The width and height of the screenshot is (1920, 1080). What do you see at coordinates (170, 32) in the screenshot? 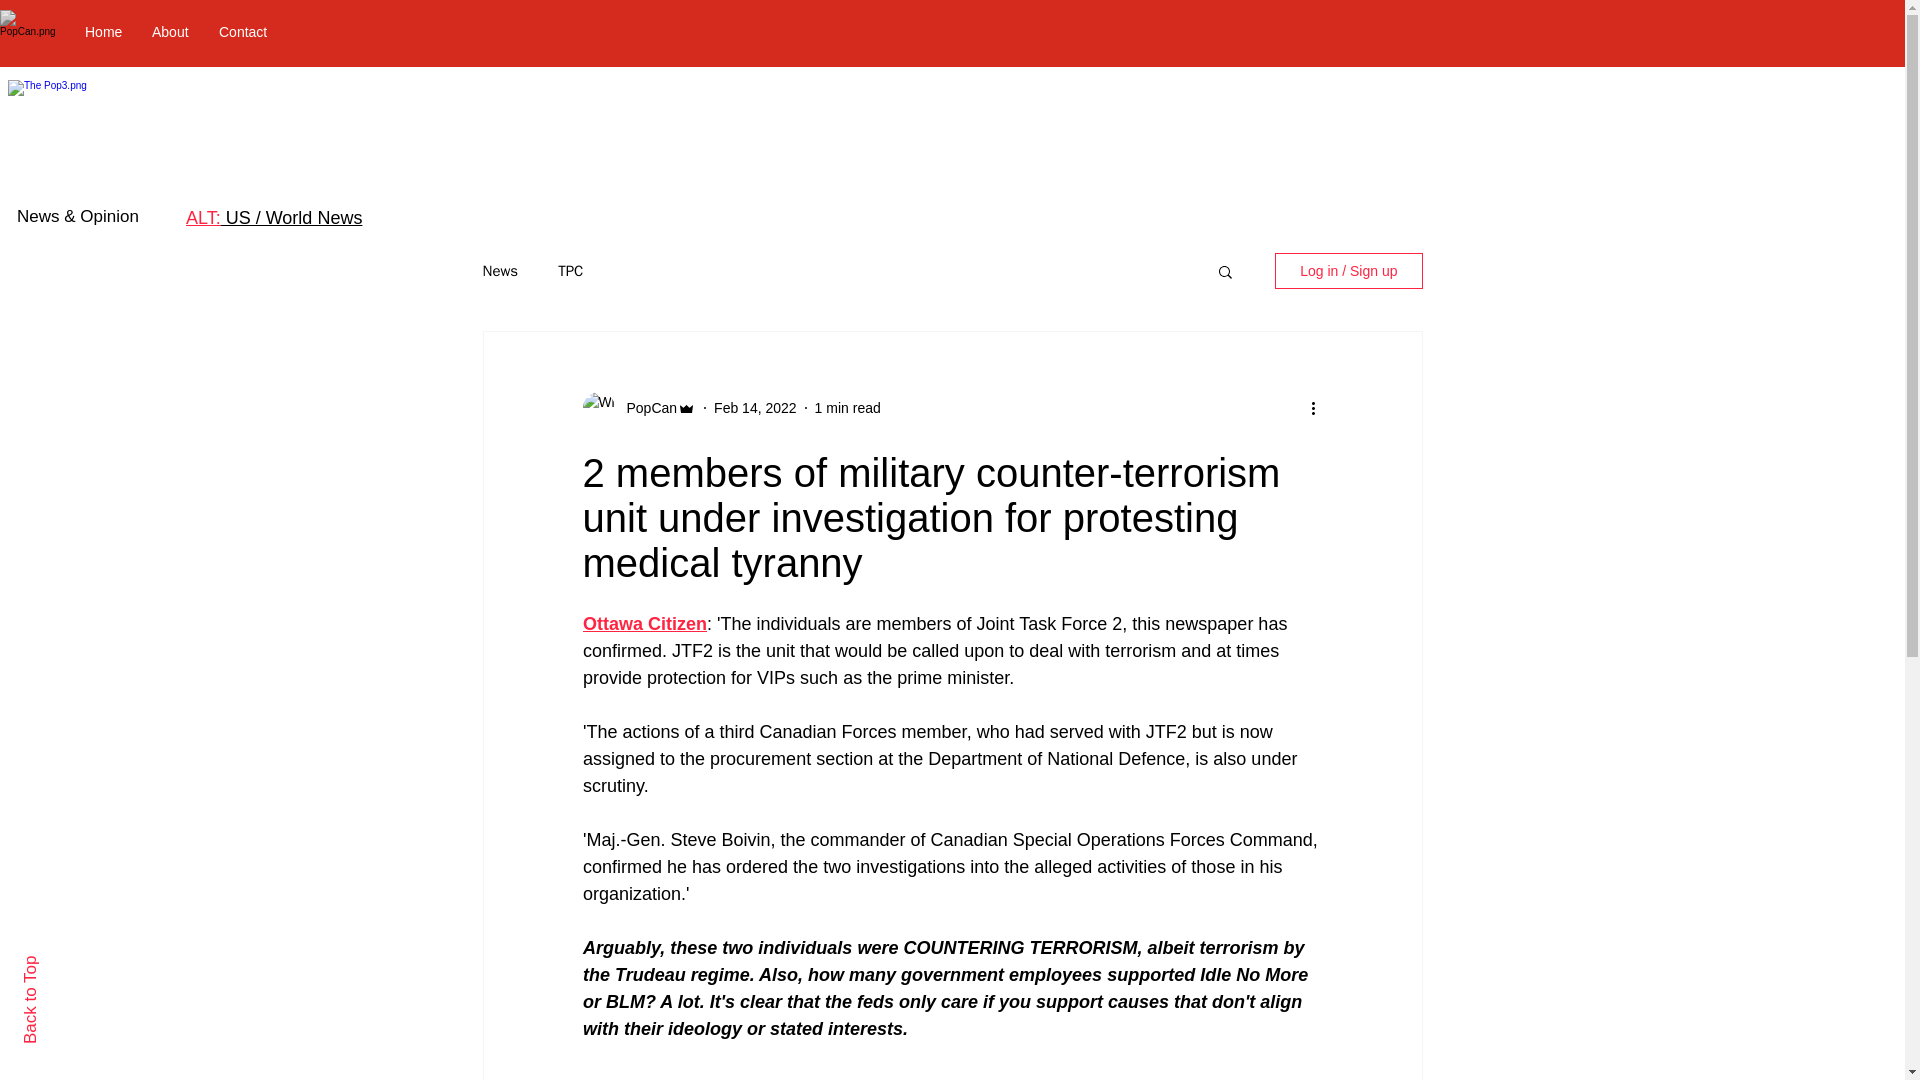
I see `About` at bounding box center [170, 32].